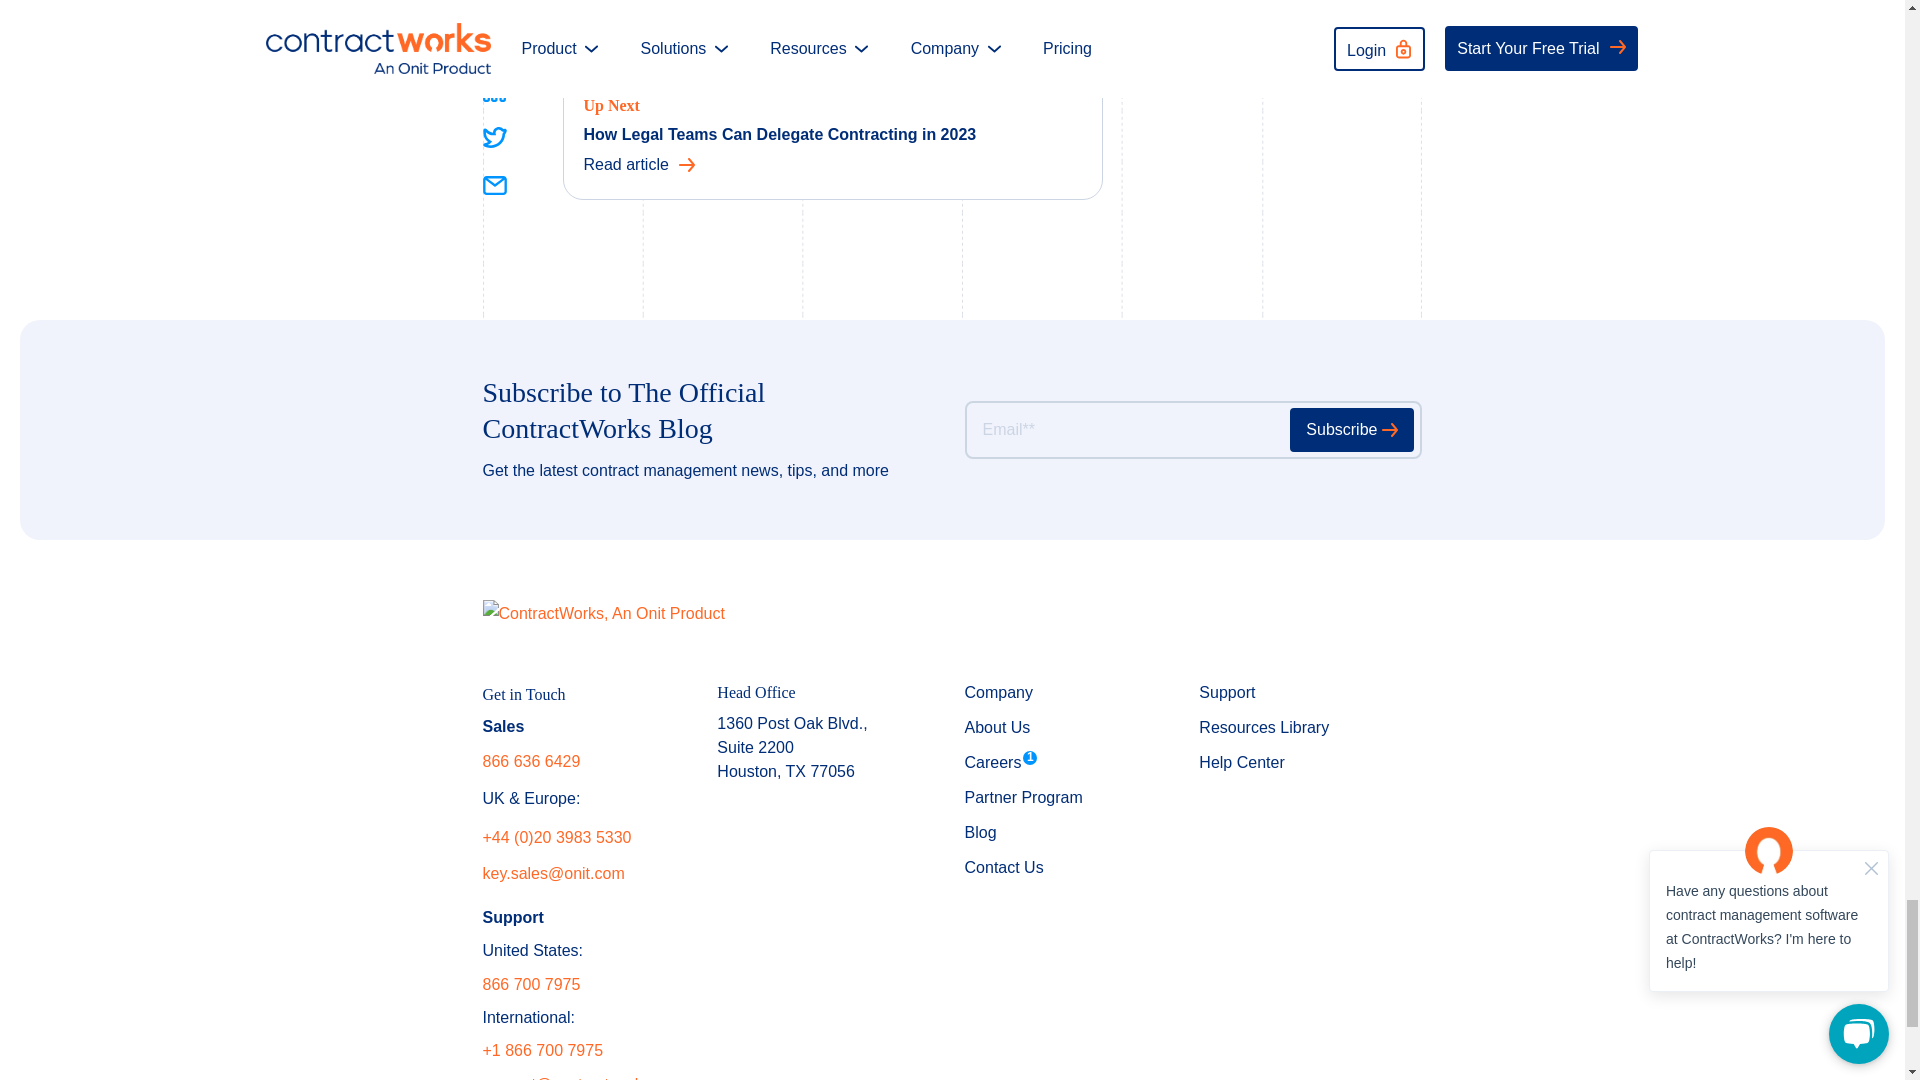  I want to click on Download Now, so click(682, 4).